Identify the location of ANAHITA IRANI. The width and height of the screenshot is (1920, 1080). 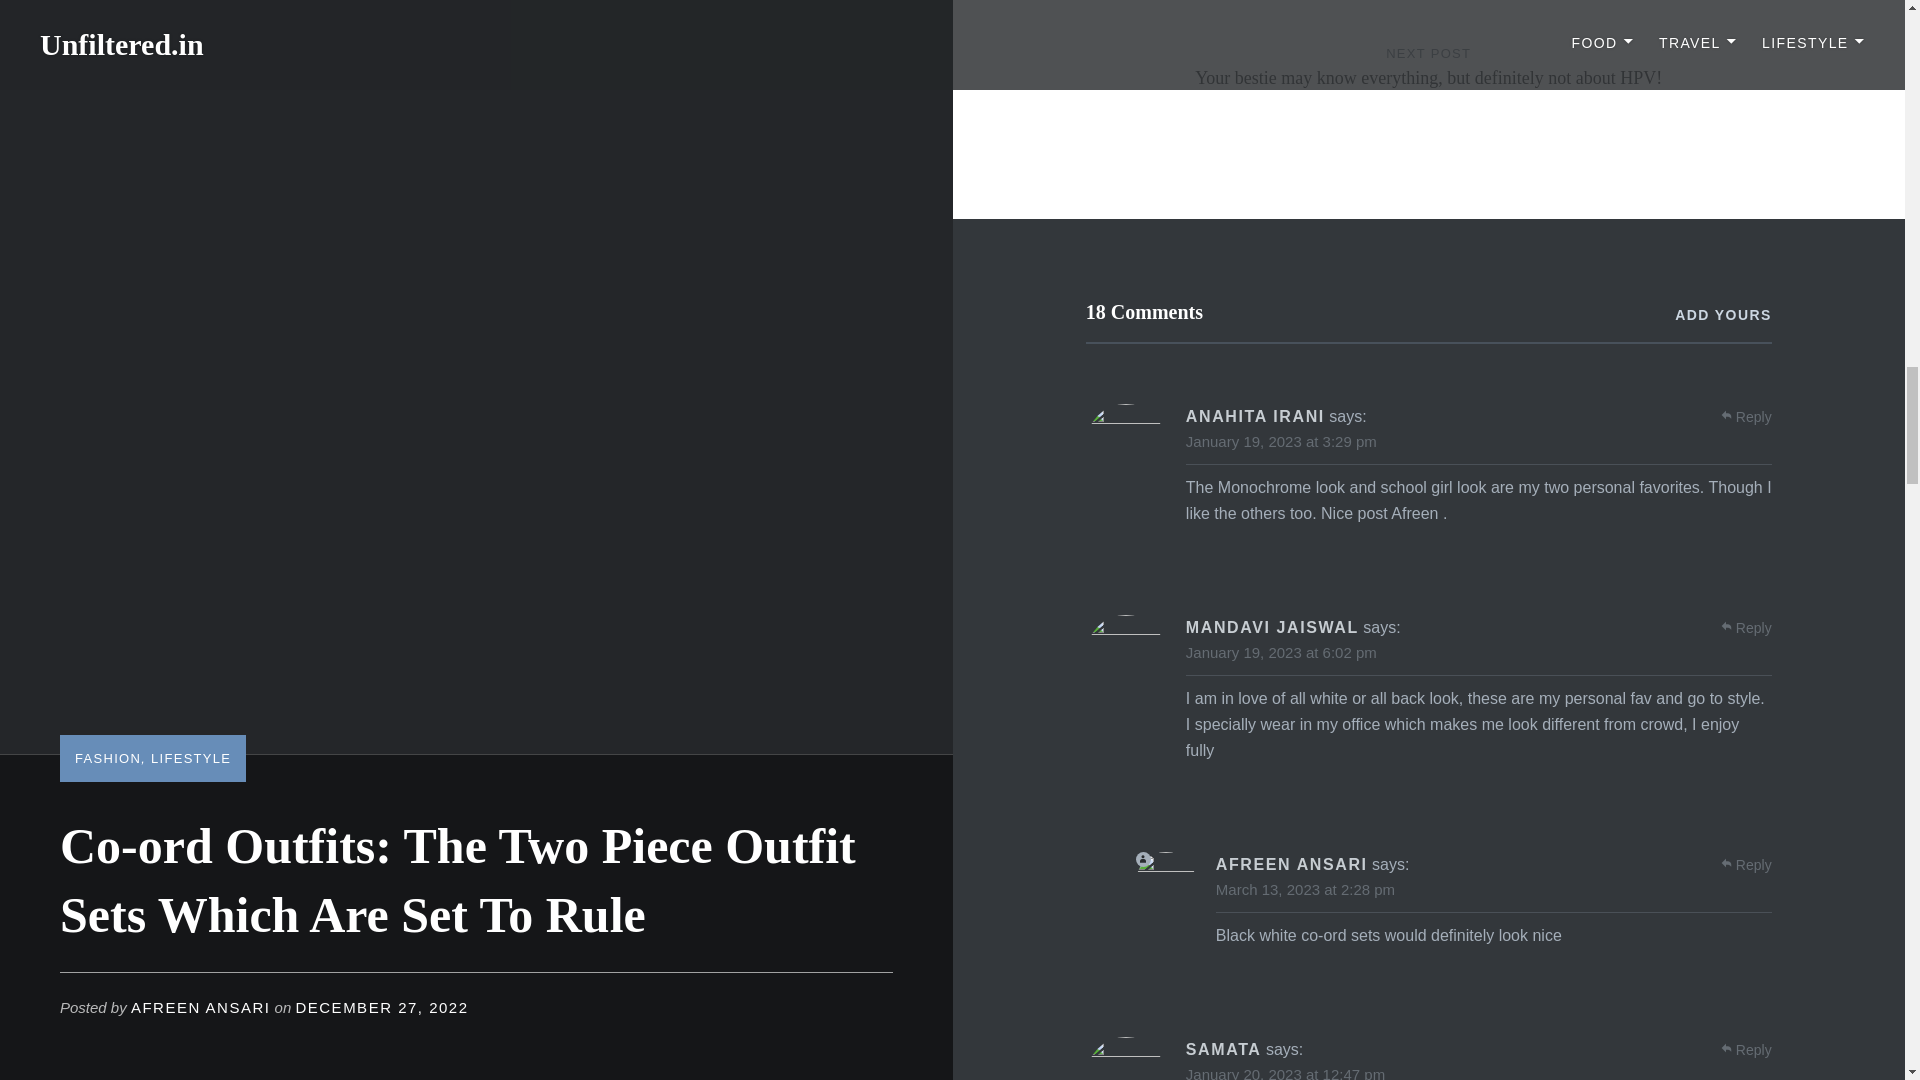
(1255, 416).